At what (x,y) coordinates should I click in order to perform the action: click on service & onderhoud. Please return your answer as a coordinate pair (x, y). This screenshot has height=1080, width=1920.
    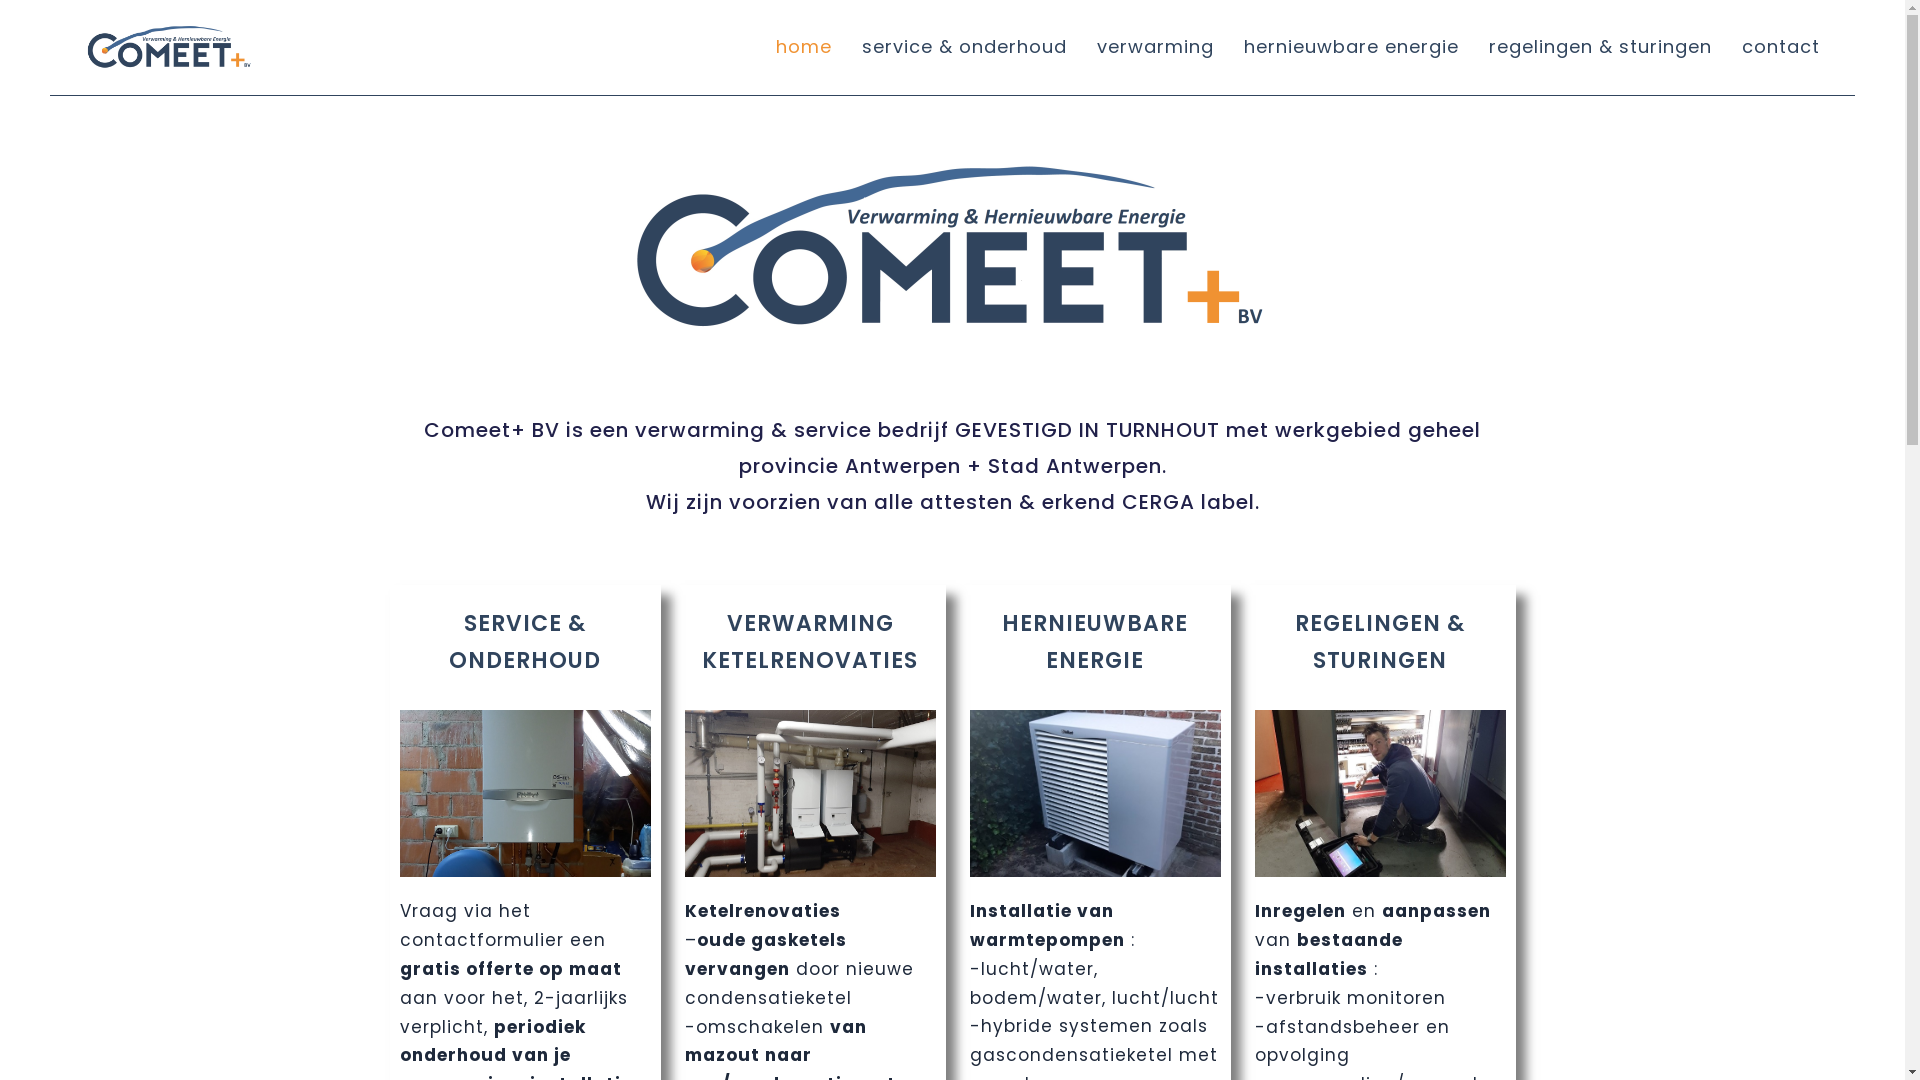
    Looking at the image, I should click on (964, 47).